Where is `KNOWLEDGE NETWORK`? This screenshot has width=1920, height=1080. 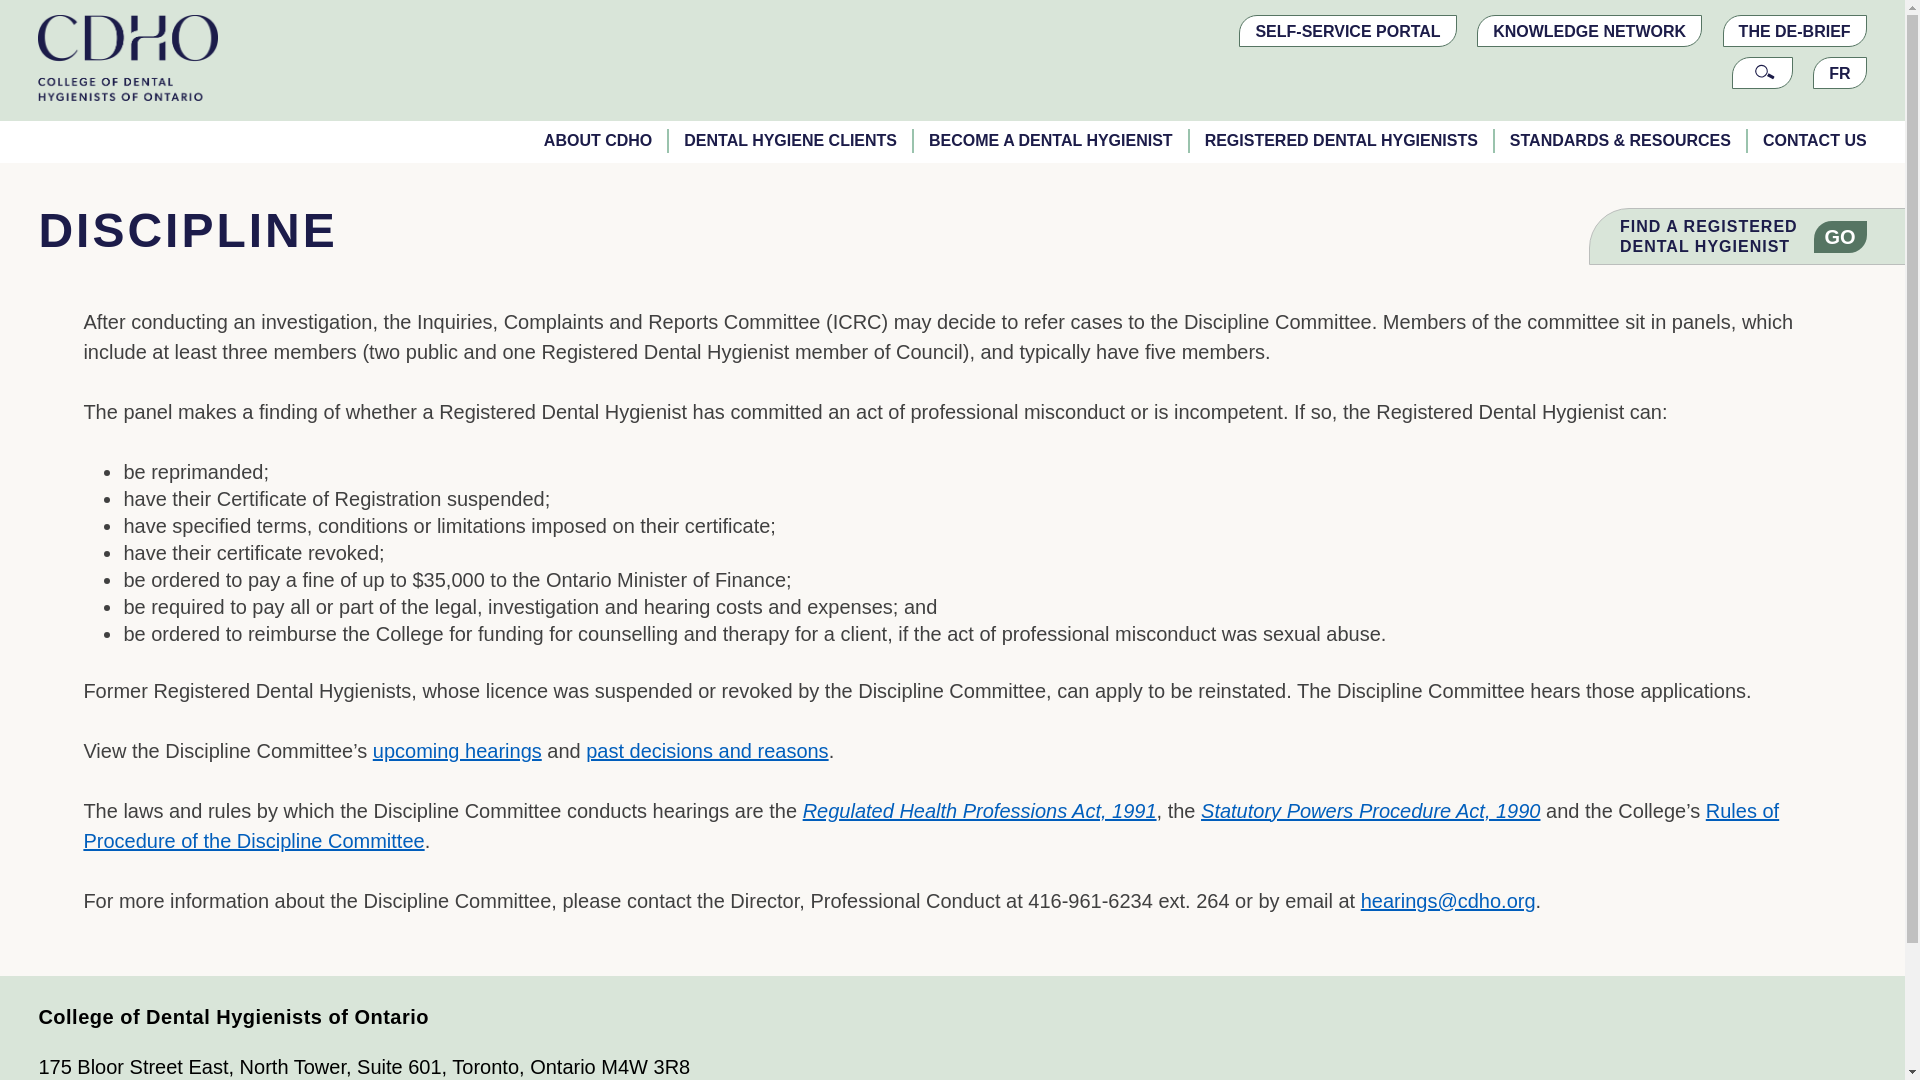
KNOWLEDGE NETWORK is located at coordinates (1588, 31).